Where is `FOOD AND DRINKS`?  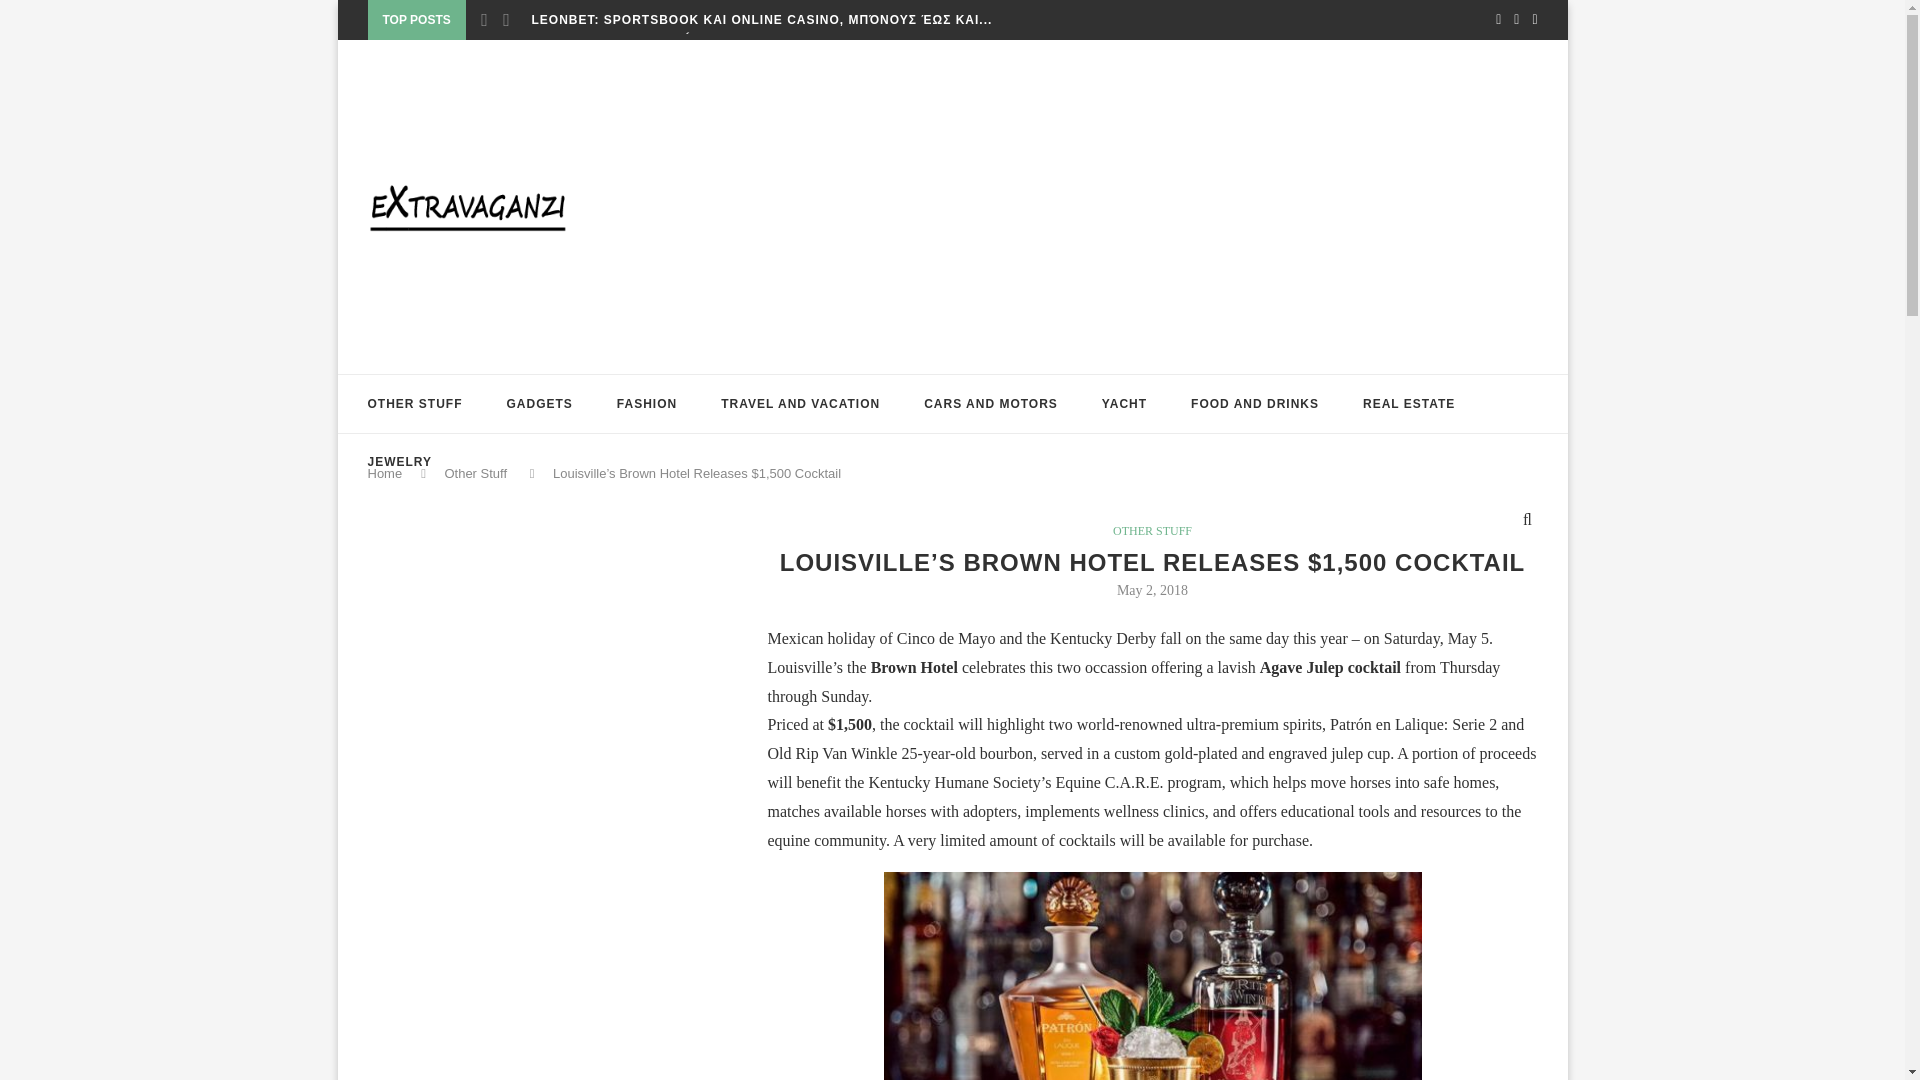 FOOD AND DRINKS is located at coordinates (1254, 404).